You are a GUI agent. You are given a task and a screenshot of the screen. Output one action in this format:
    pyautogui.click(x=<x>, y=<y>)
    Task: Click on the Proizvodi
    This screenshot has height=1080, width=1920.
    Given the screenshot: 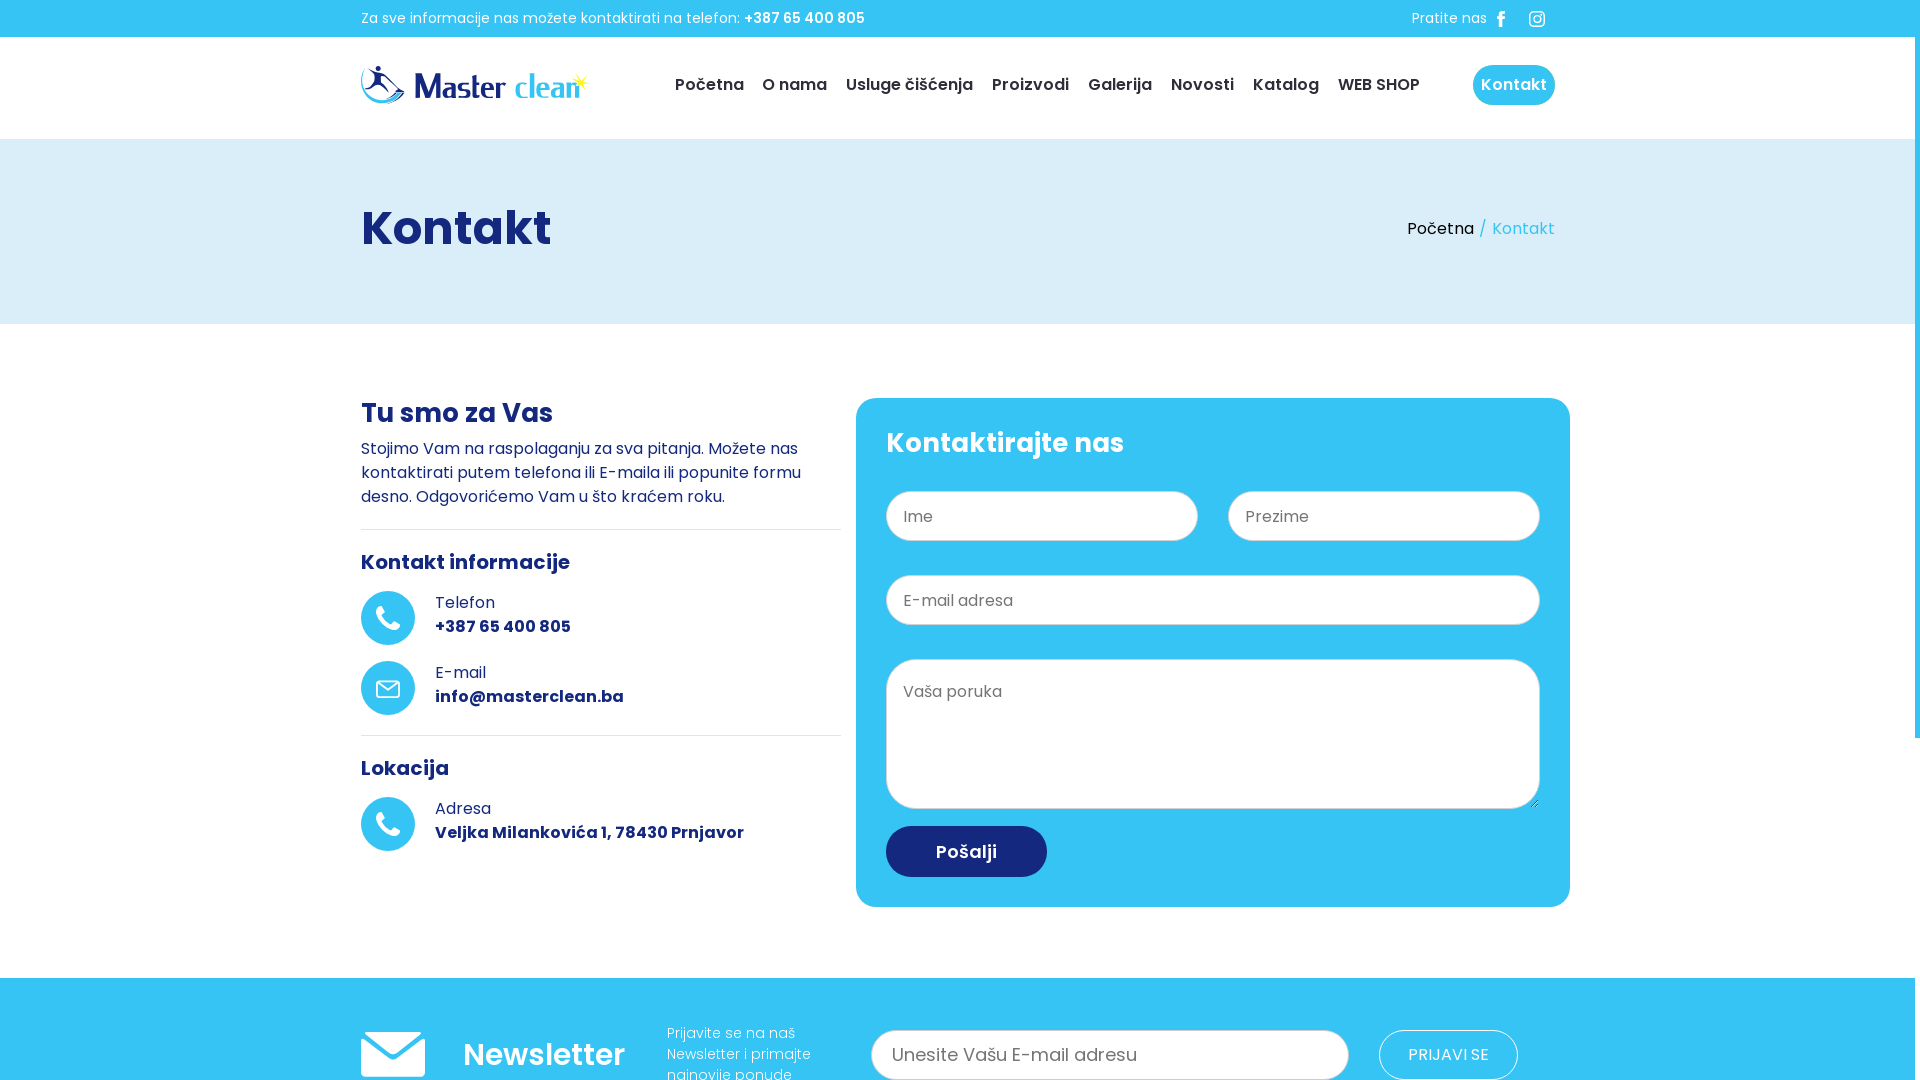 What is the action you would take?
    pyautogui.click(x=1030, y=85)
    